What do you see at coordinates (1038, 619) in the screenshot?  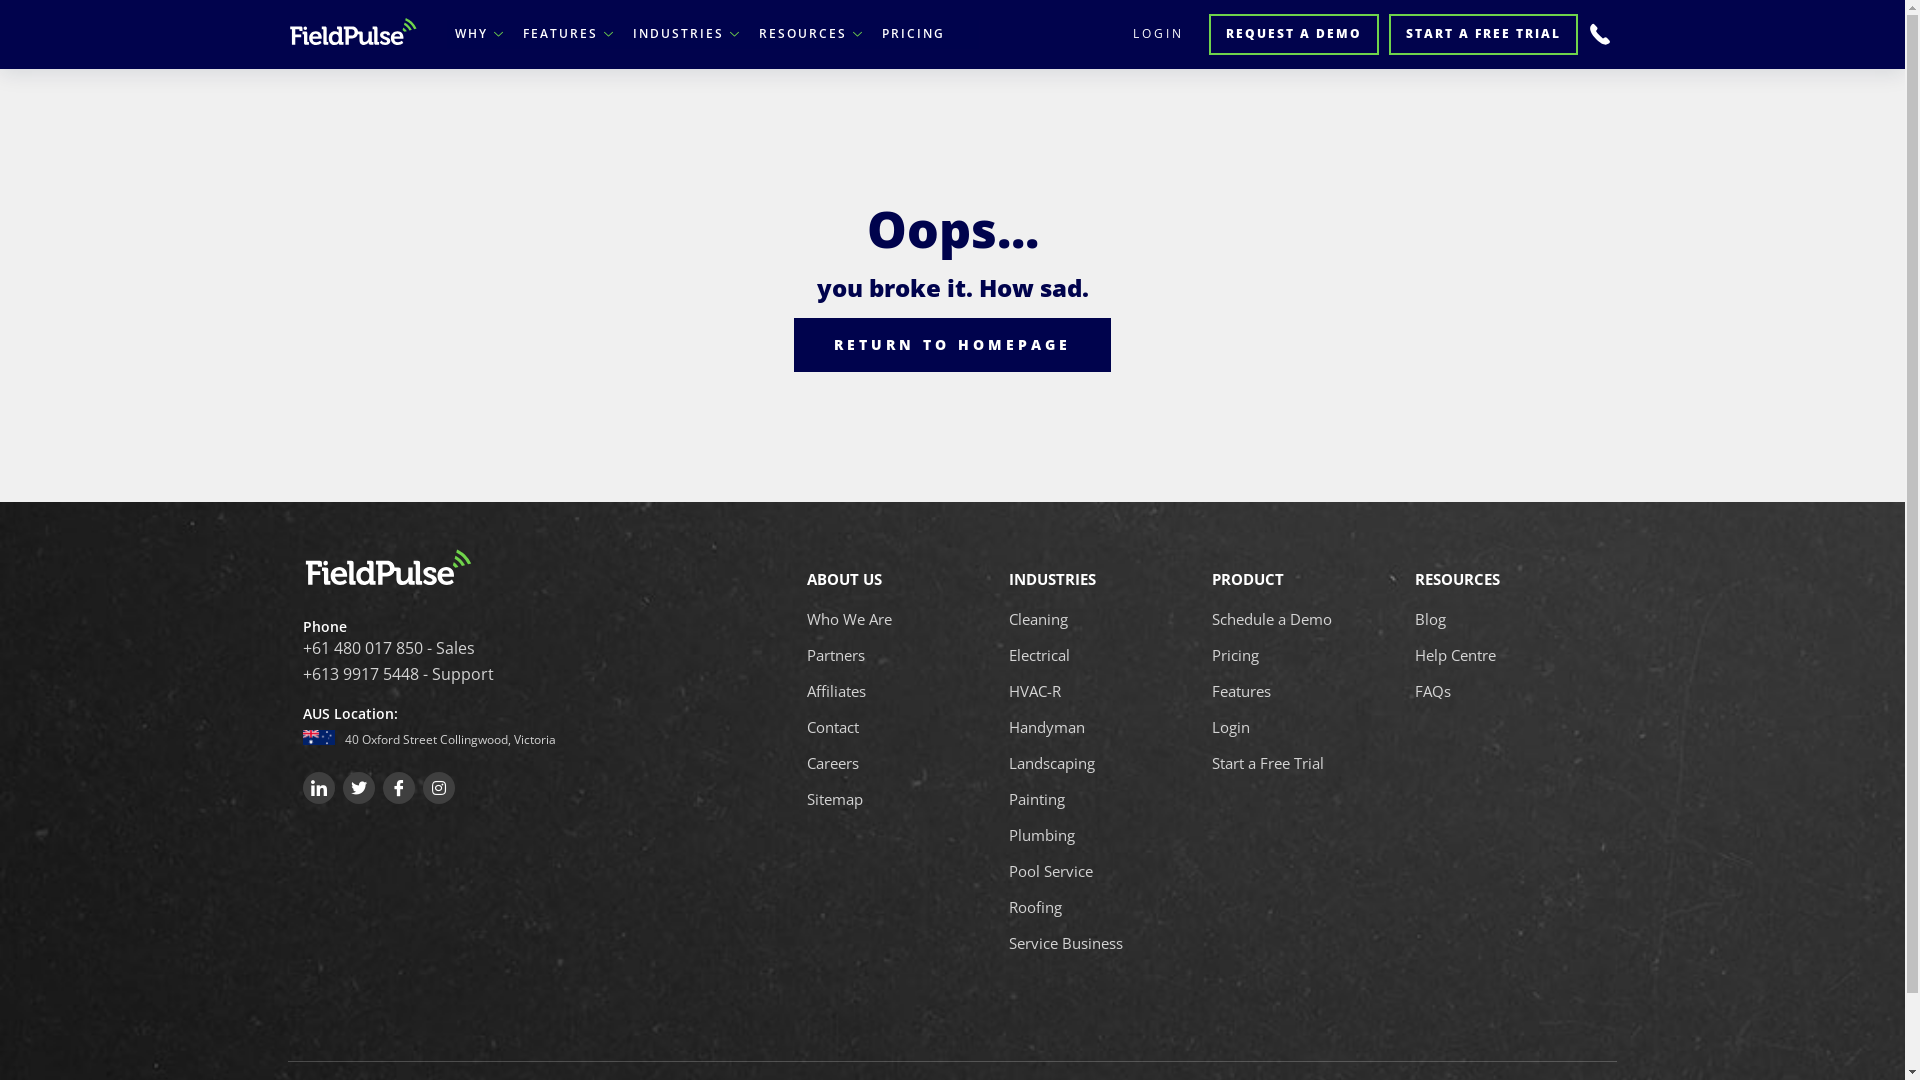 I see `Cleaning` at bounding box center [1038, 619].